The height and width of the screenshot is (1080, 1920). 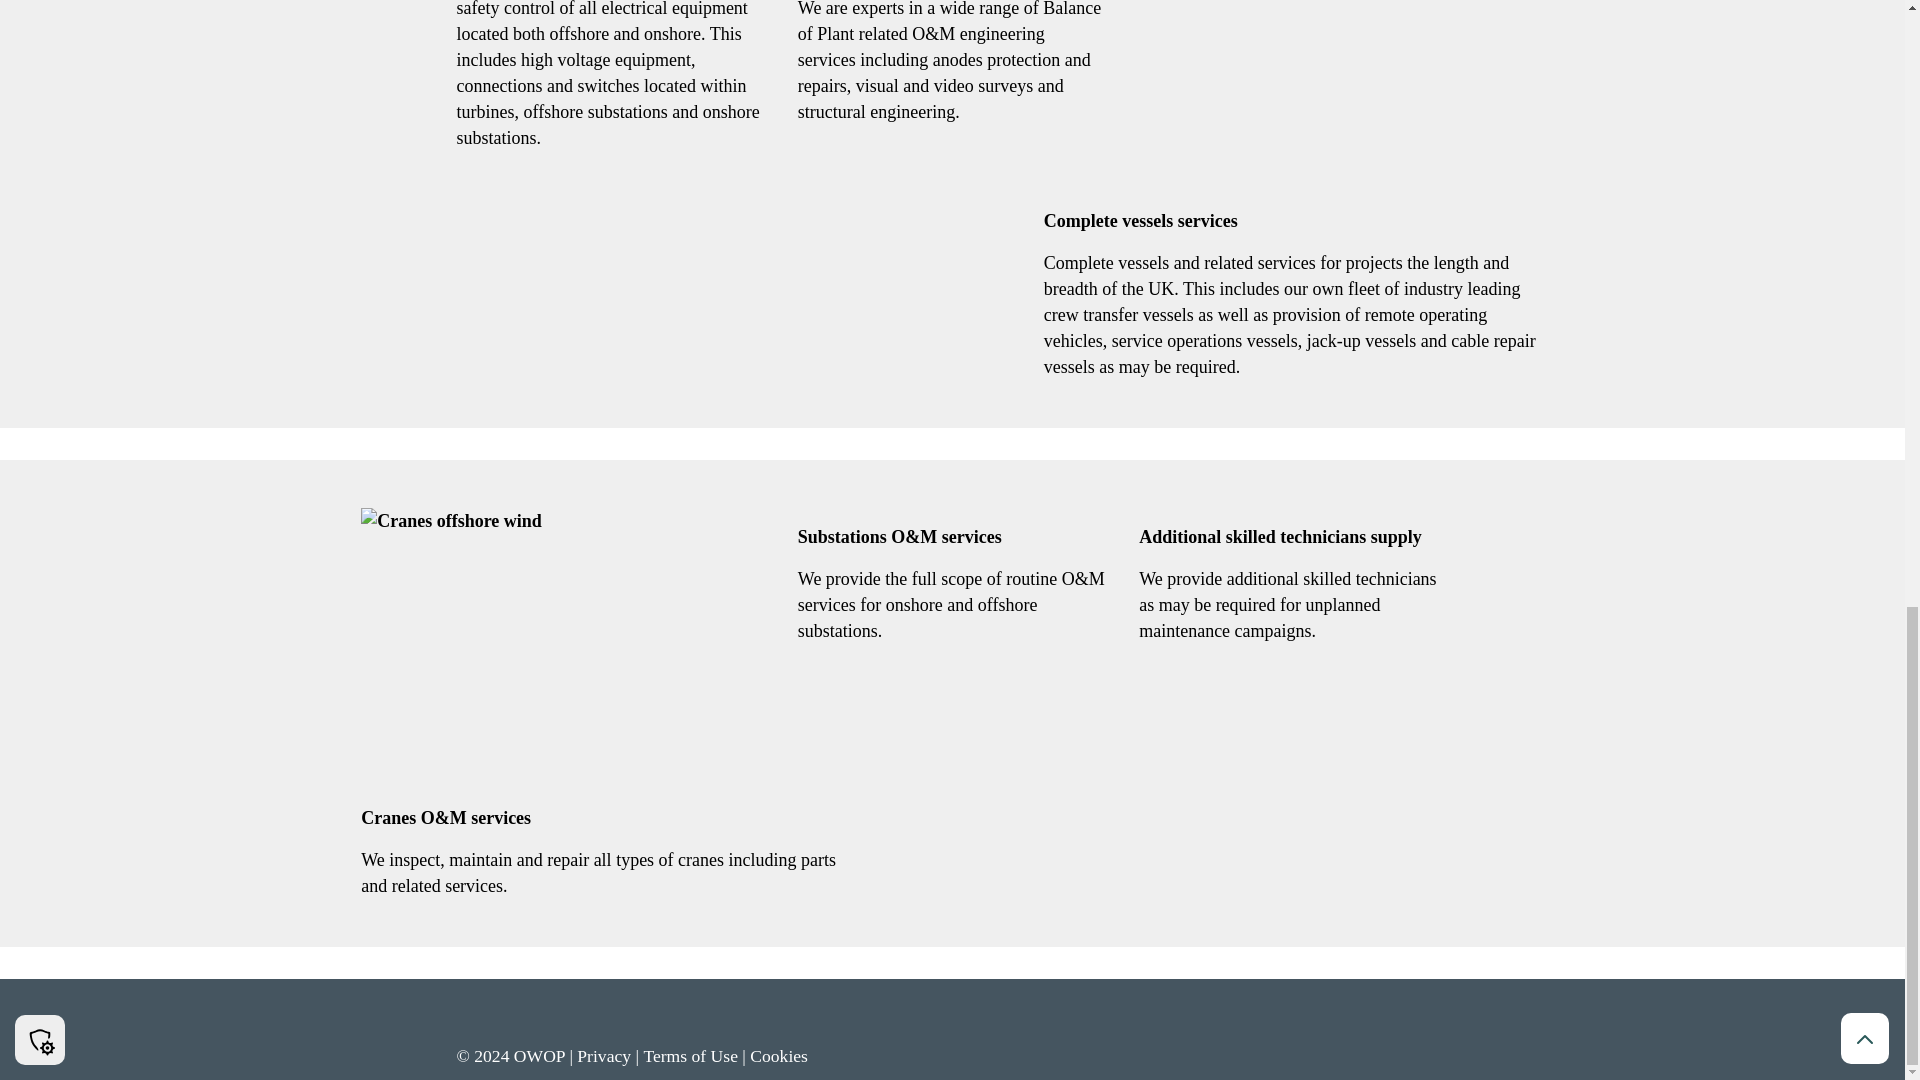 What do you see at coordinates (604, 1056) in the screenshot?
I see `Privacy` at bounding box center [604, 1056].